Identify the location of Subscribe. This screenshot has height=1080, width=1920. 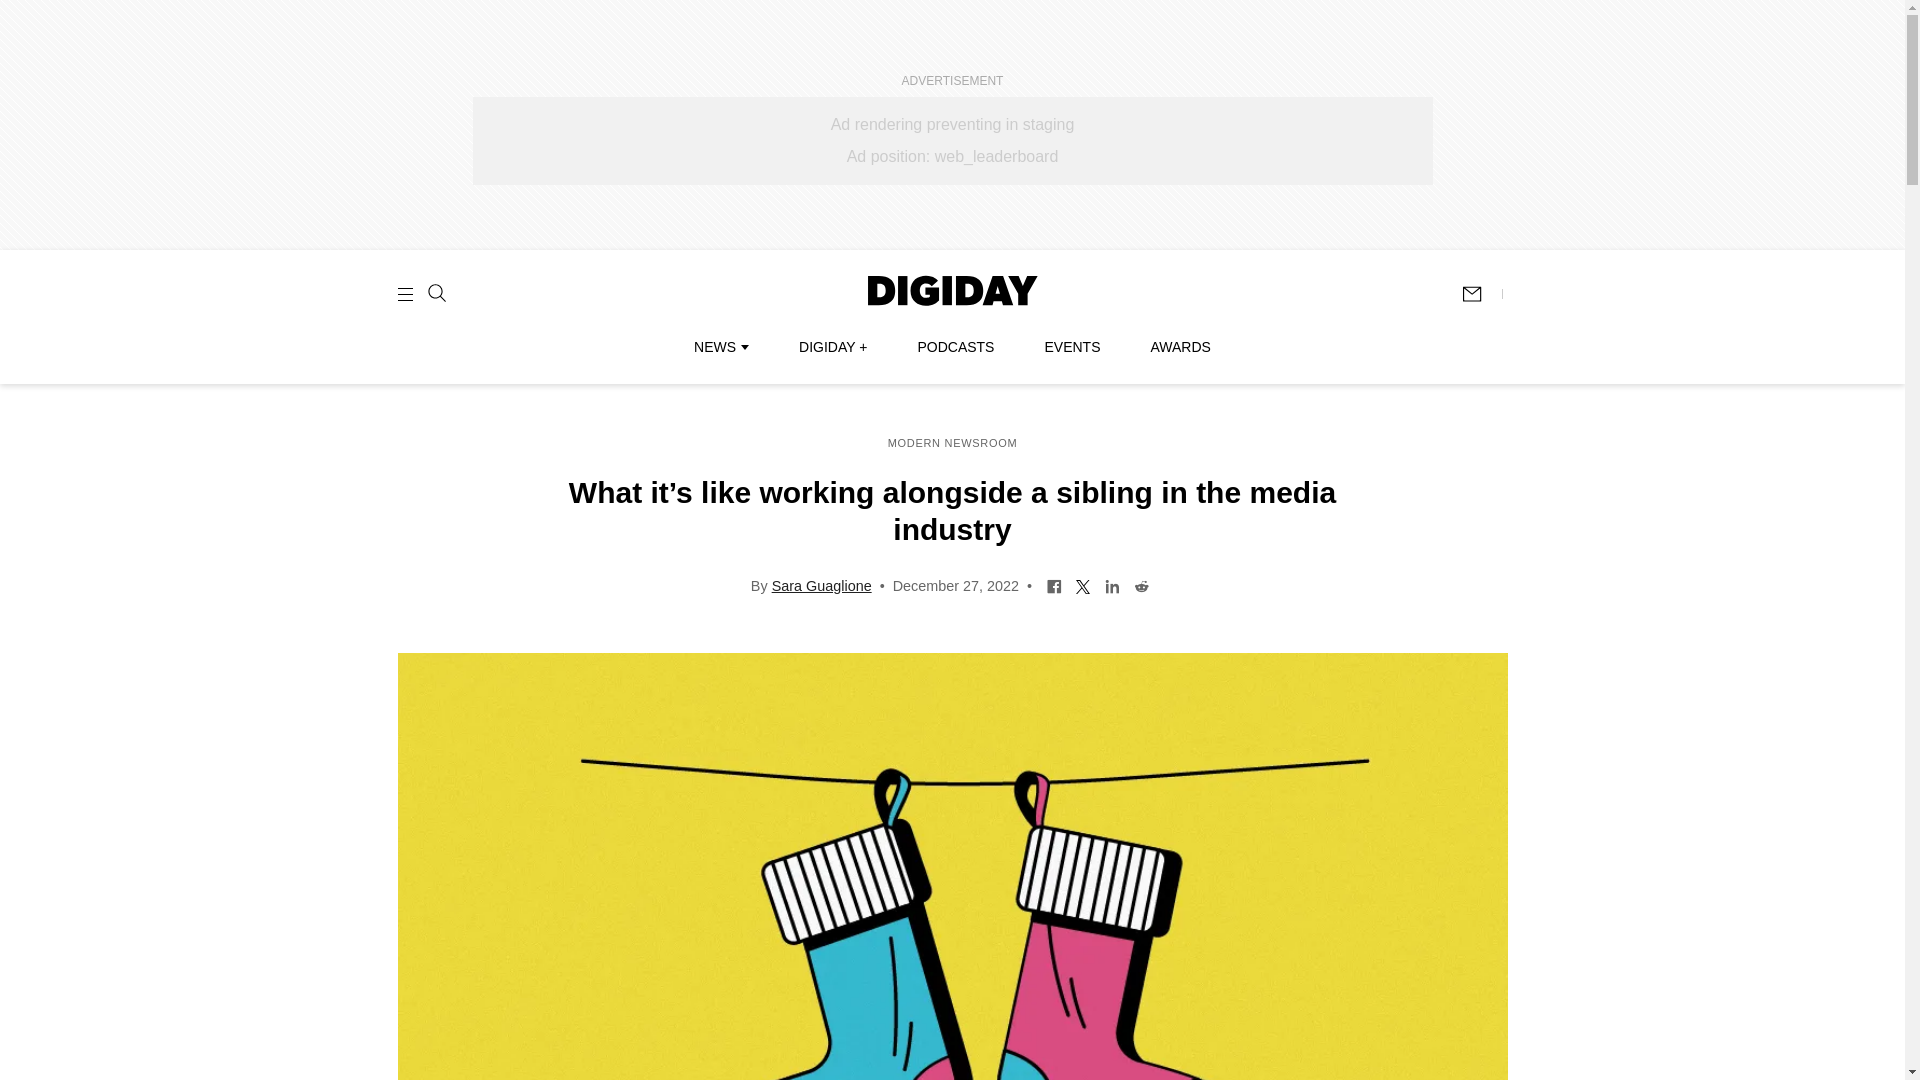
(1481, 294).